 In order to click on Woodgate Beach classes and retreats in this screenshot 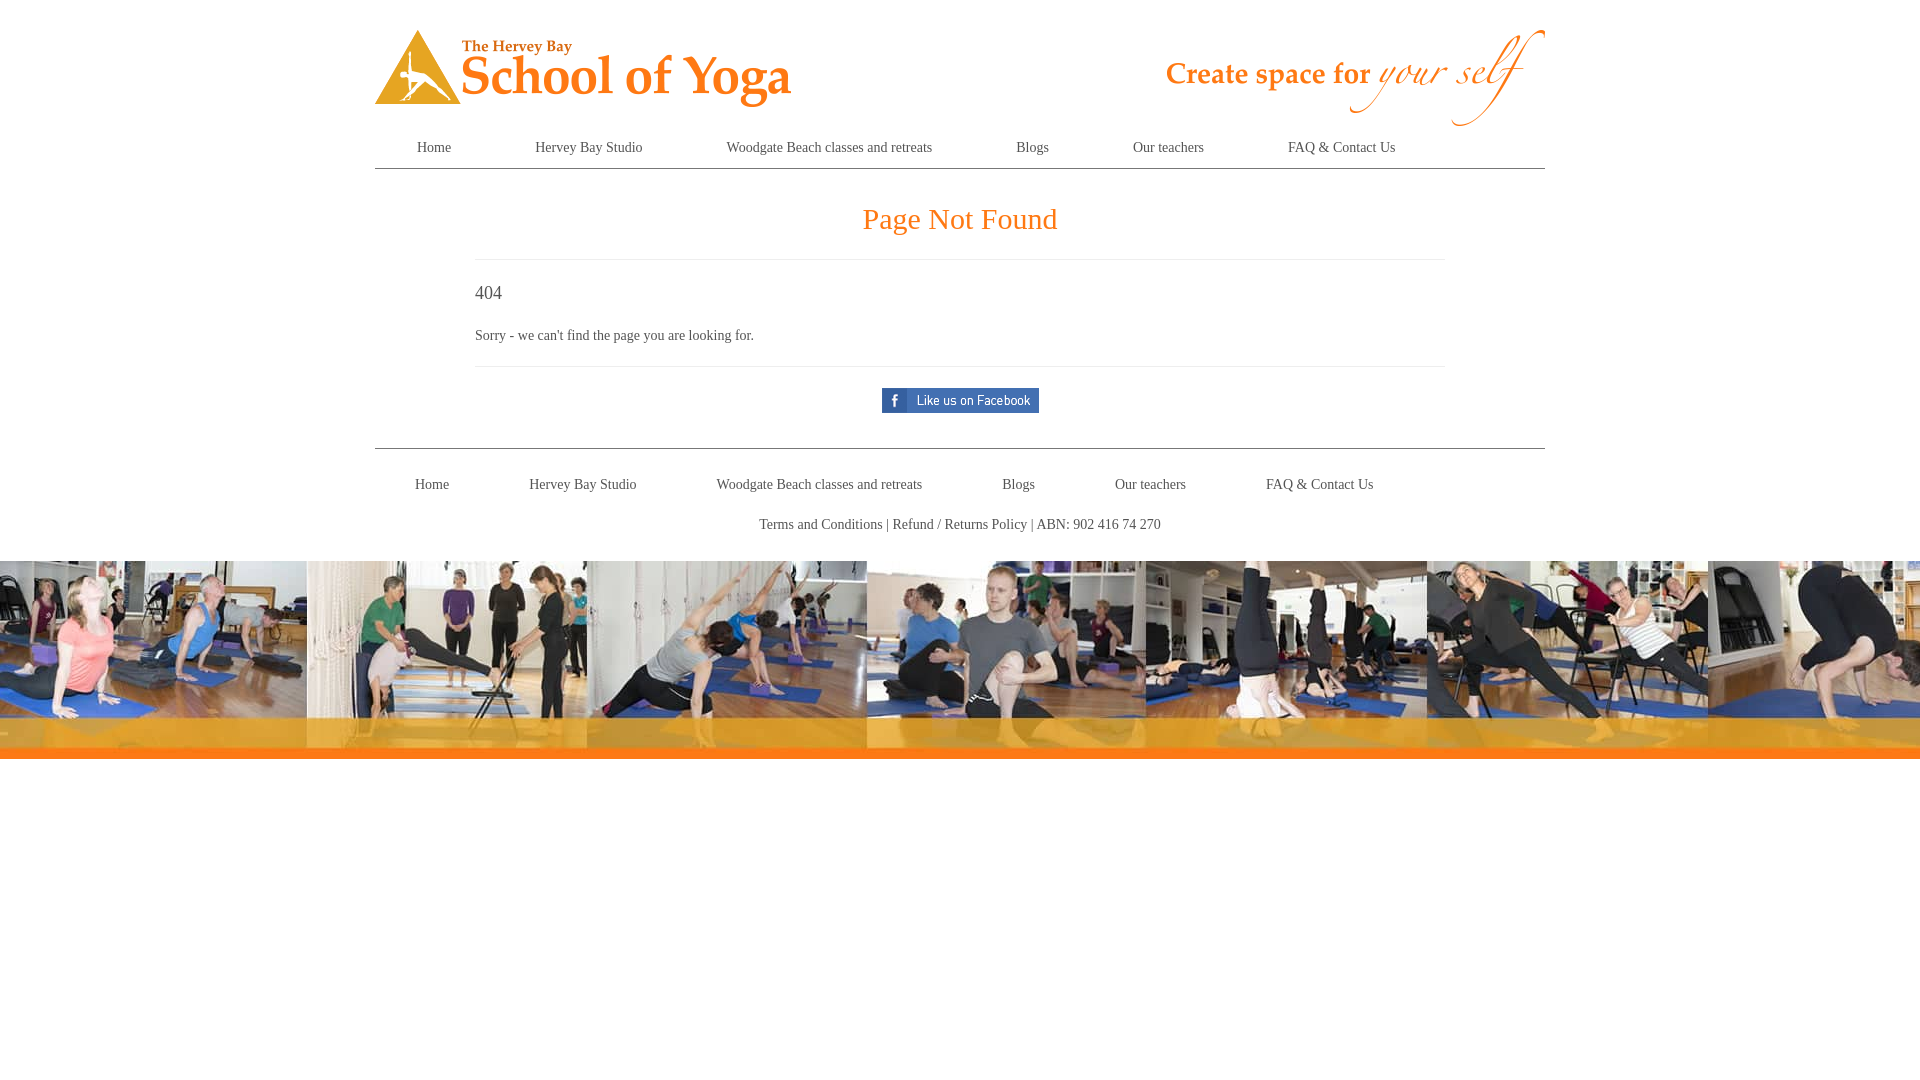, I will do `click(830, 148)`.